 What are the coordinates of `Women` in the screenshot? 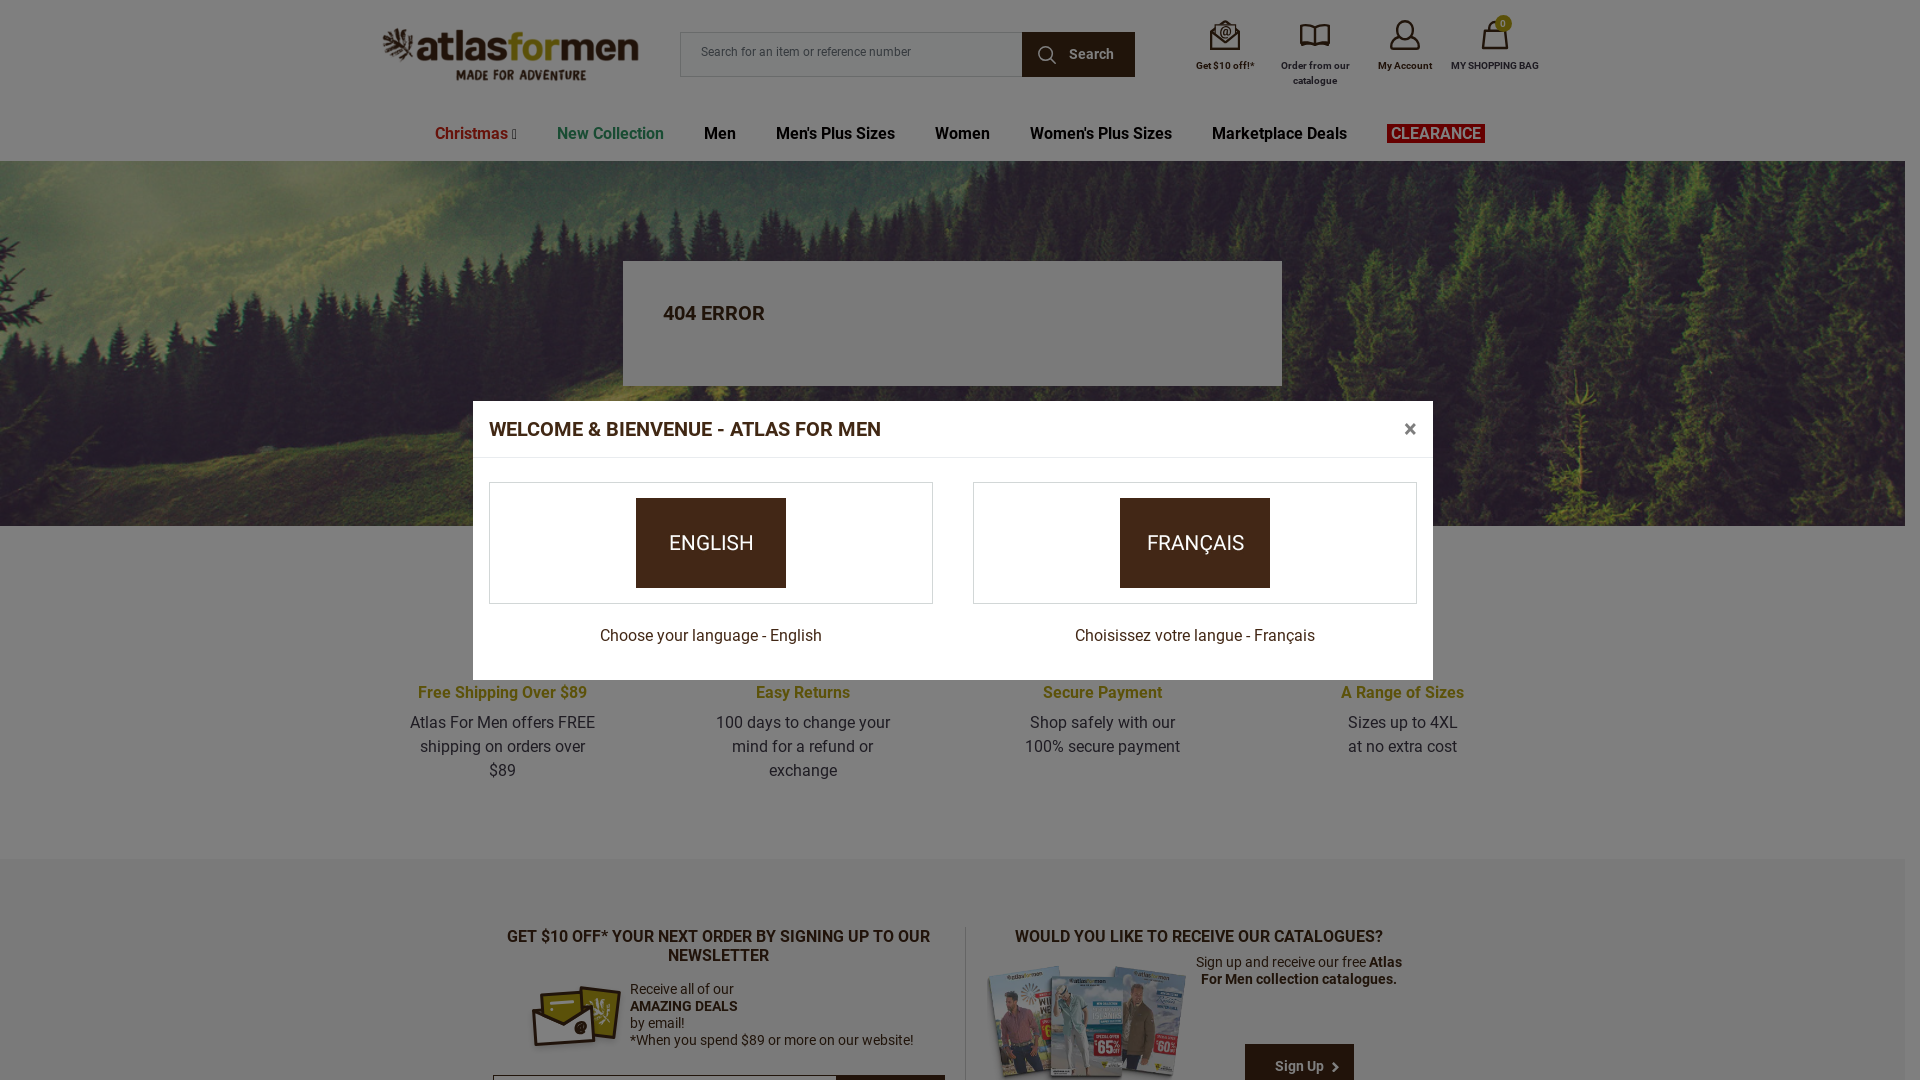 It's located at (962, 135).